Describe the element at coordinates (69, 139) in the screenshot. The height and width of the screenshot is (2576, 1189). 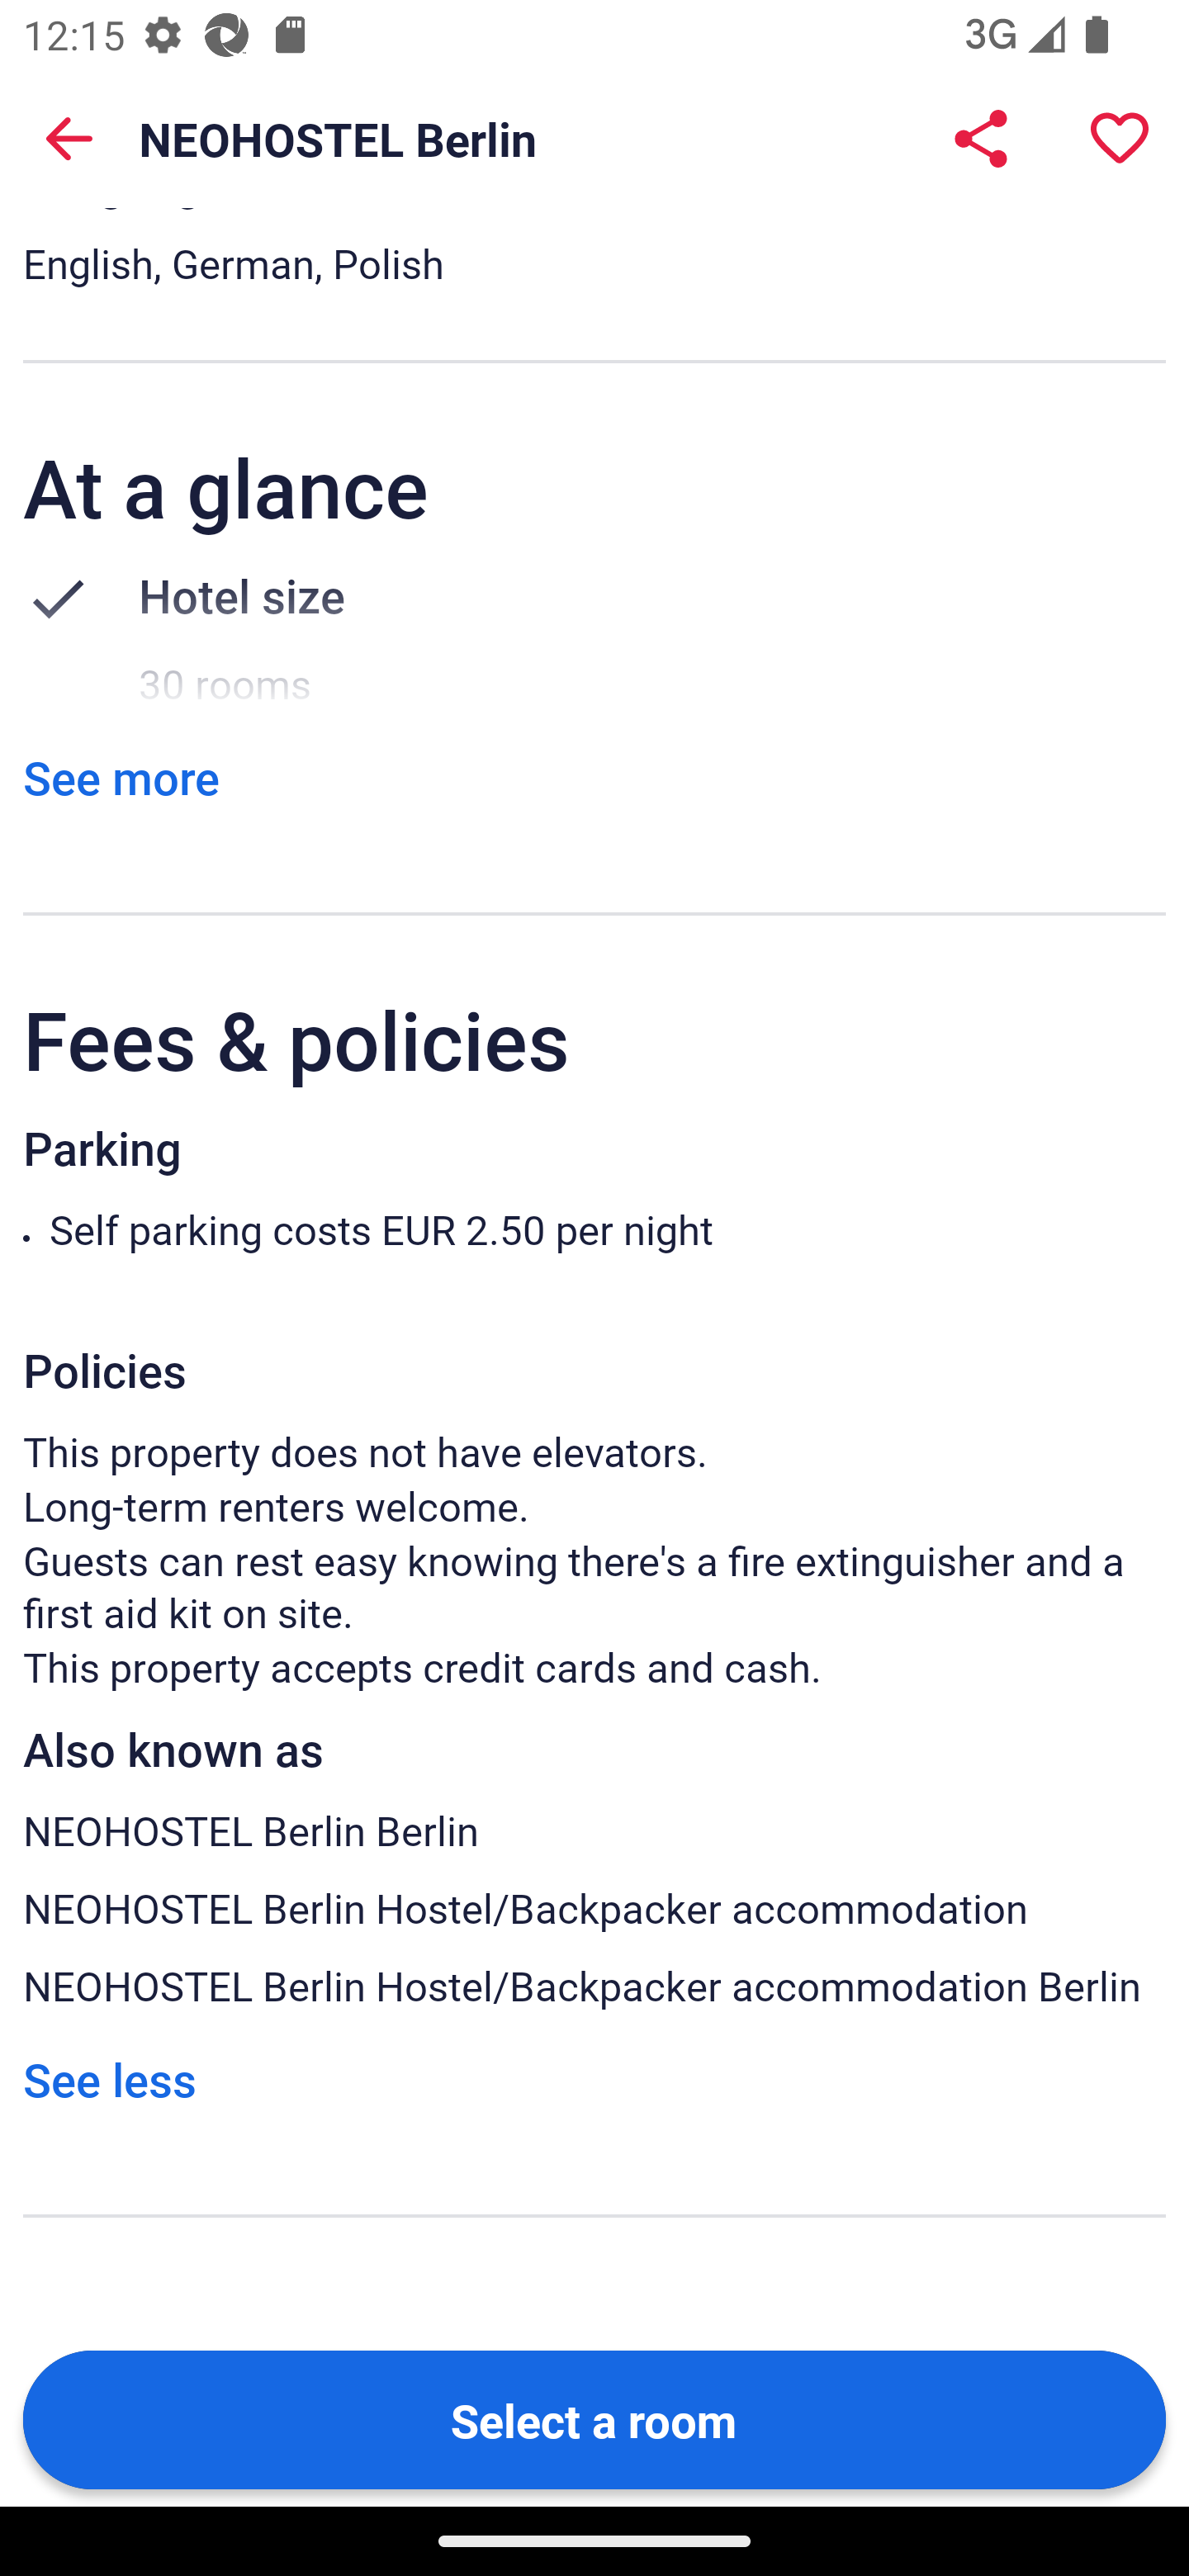
I see `Back` at that location.